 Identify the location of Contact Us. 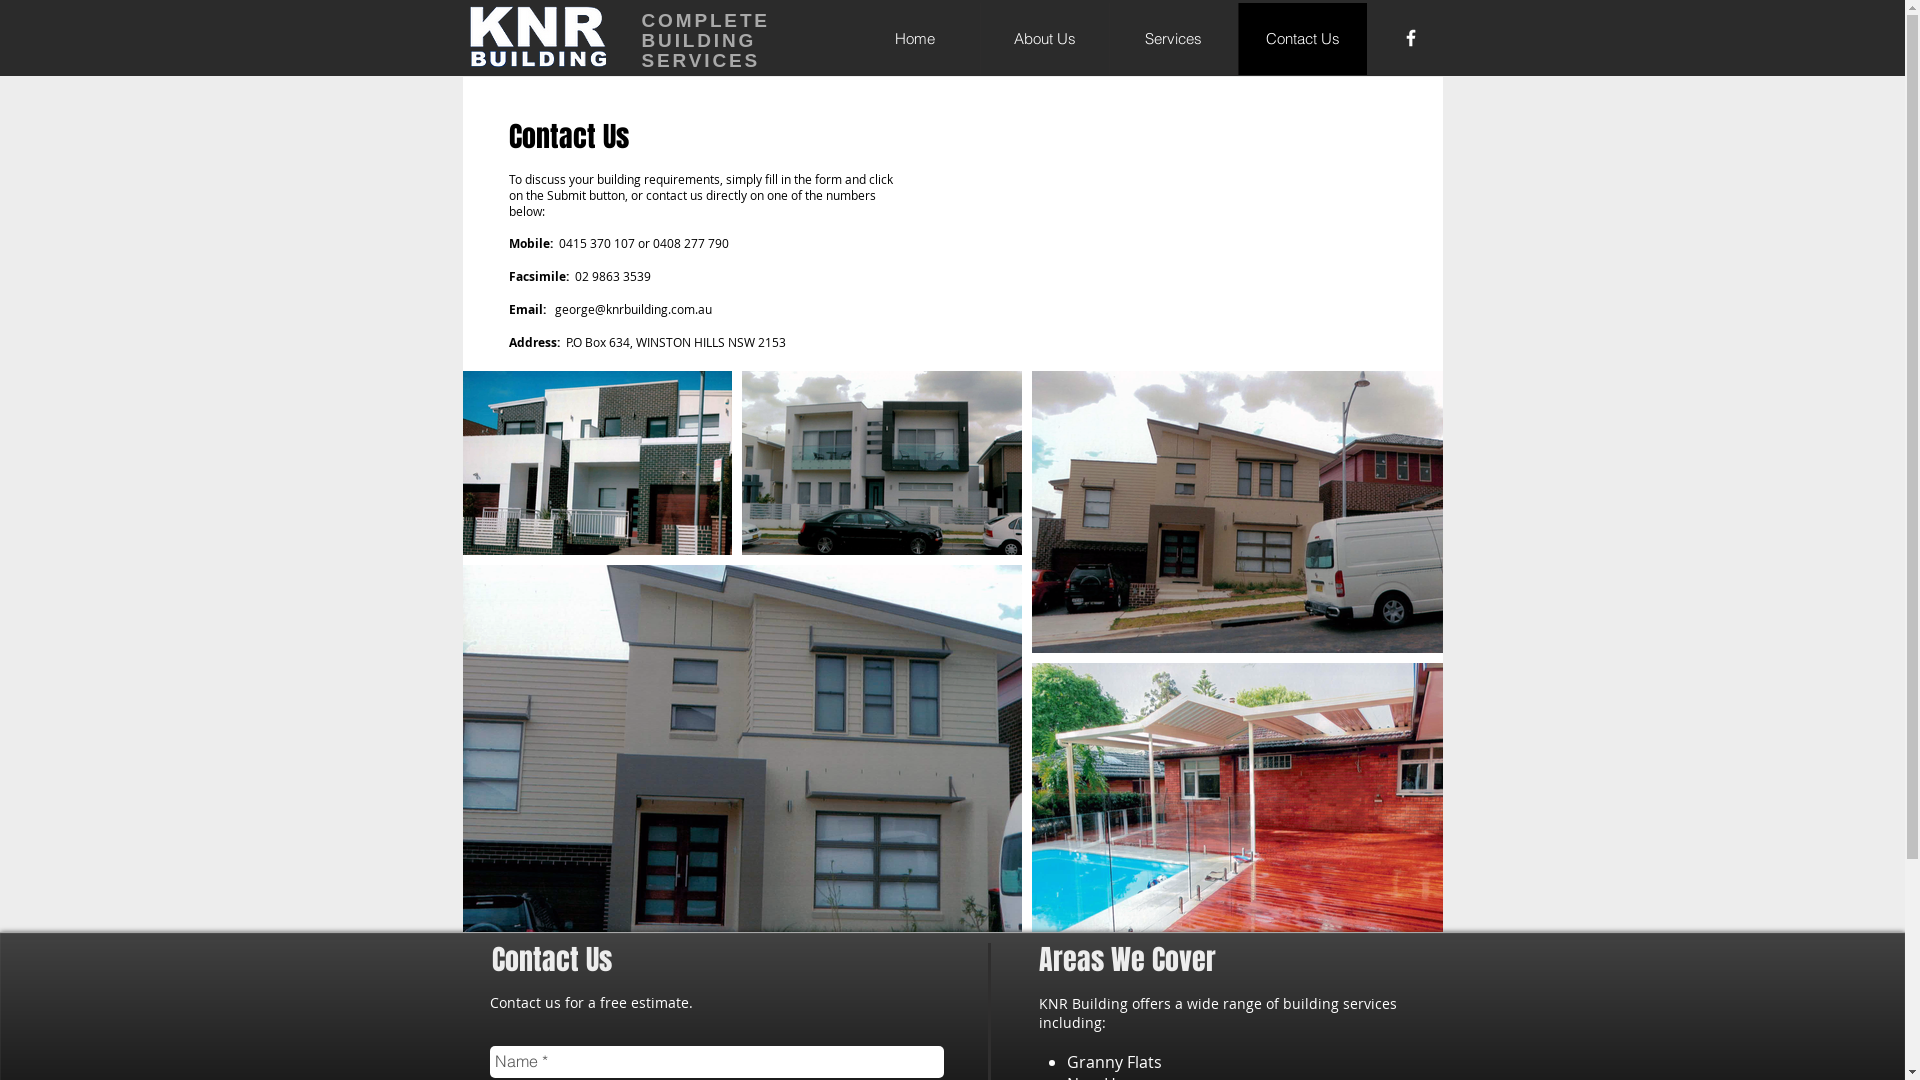
(1302, 39).